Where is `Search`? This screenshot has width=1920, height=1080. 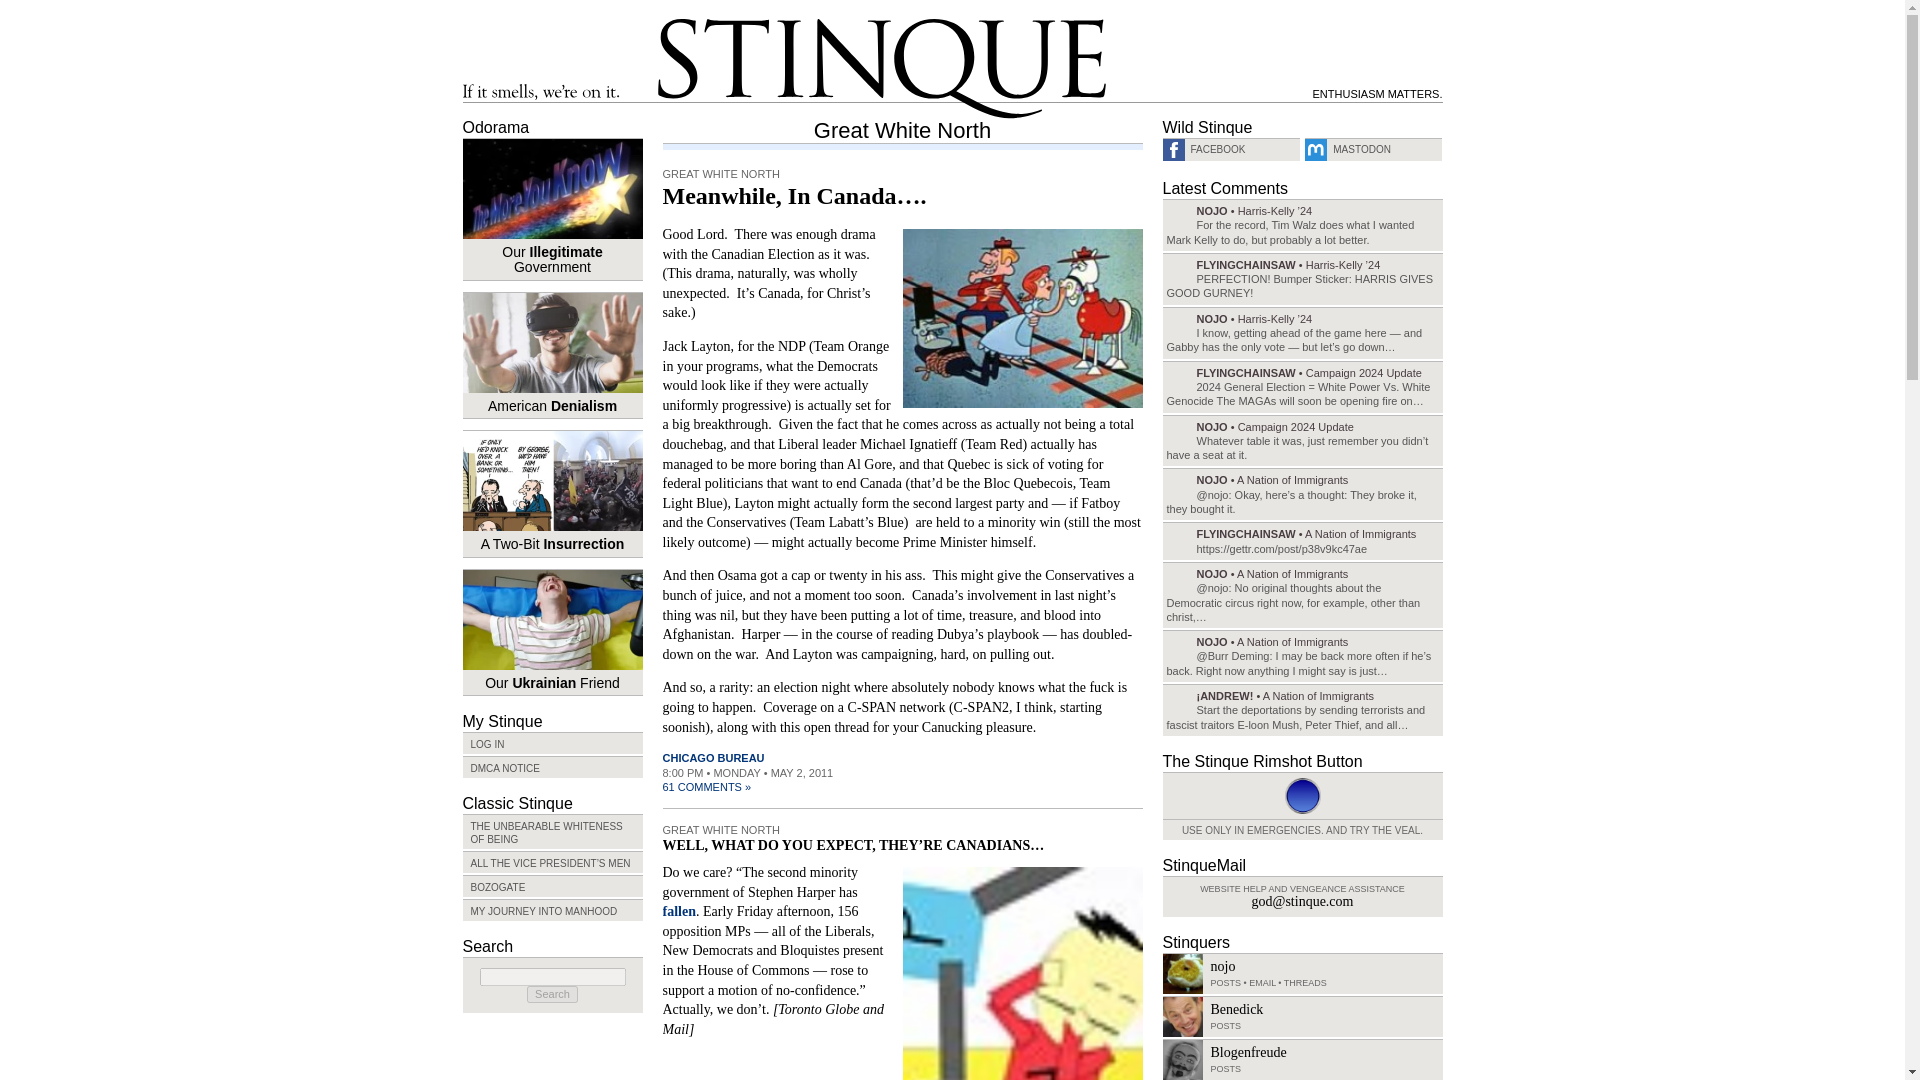
Search is located at coordinates (552, 994).